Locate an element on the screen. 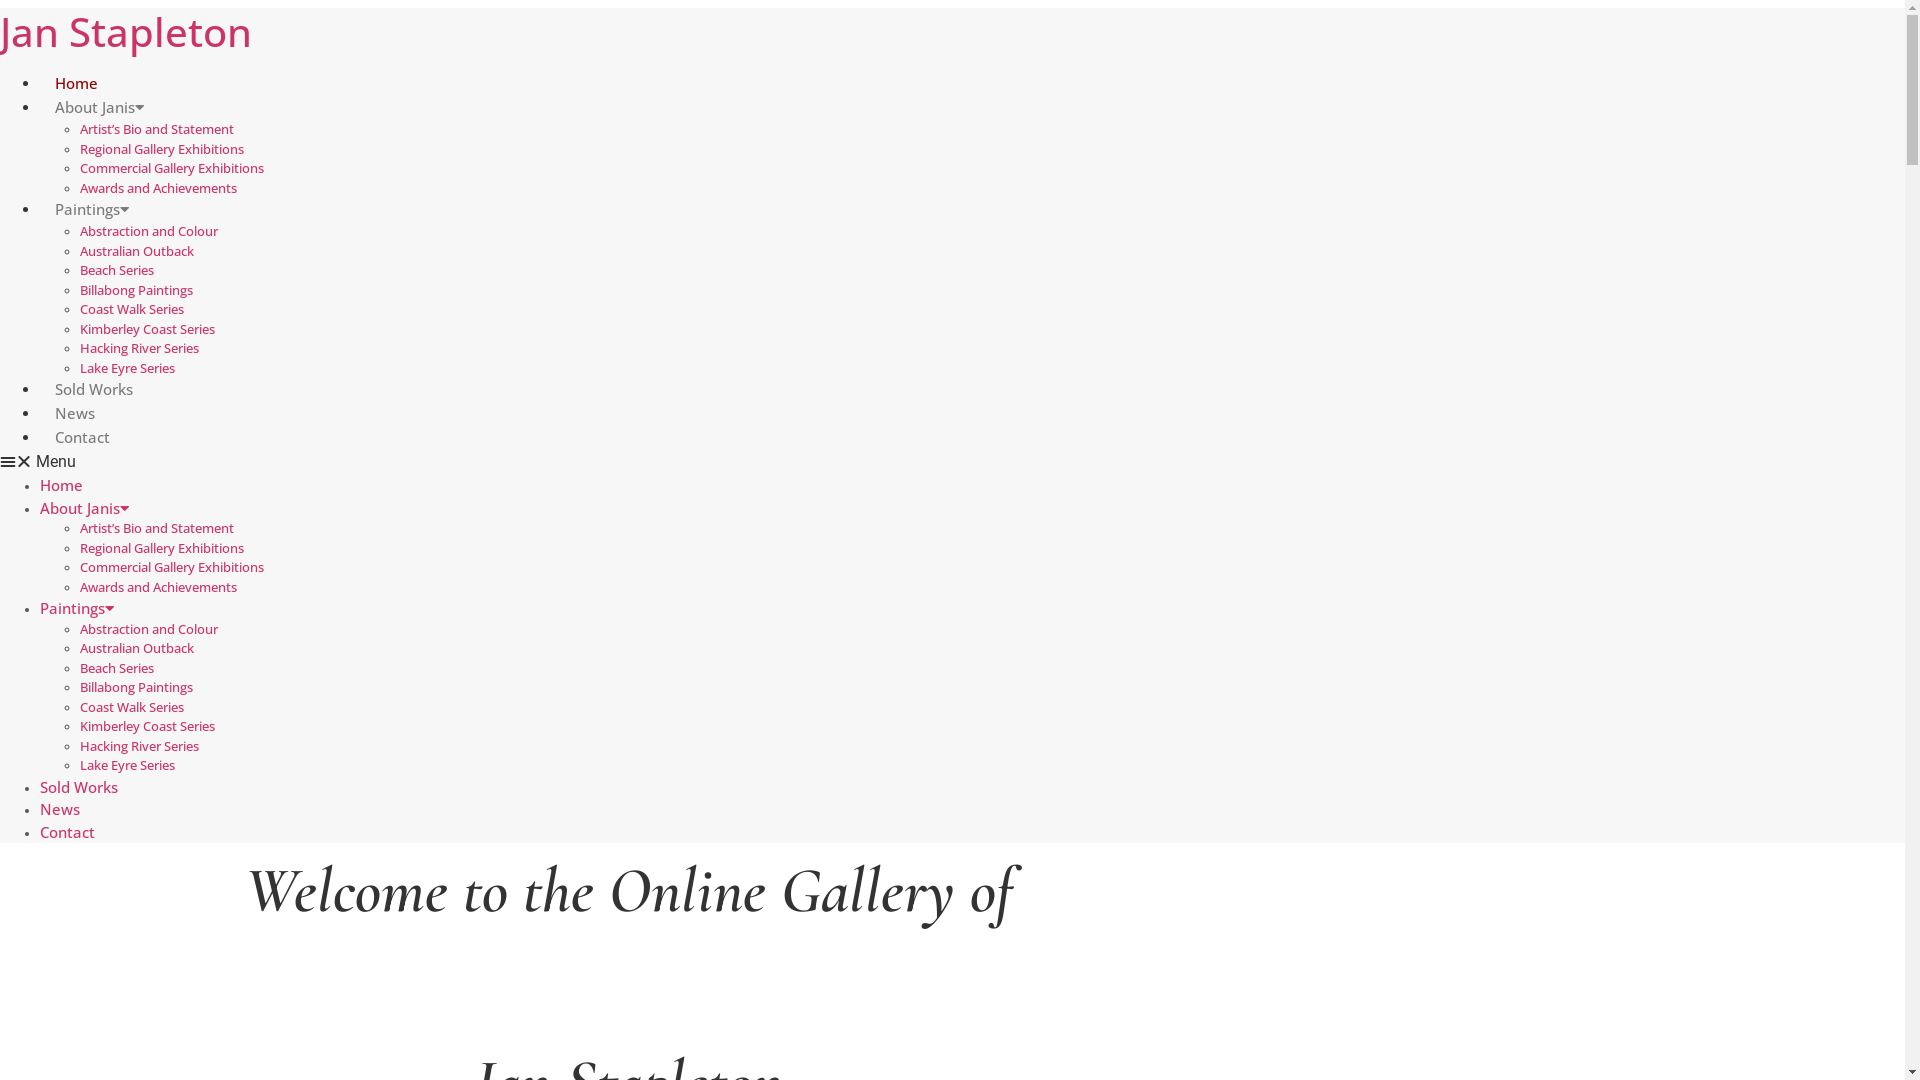  Contact is located at coordinates (82, 436).